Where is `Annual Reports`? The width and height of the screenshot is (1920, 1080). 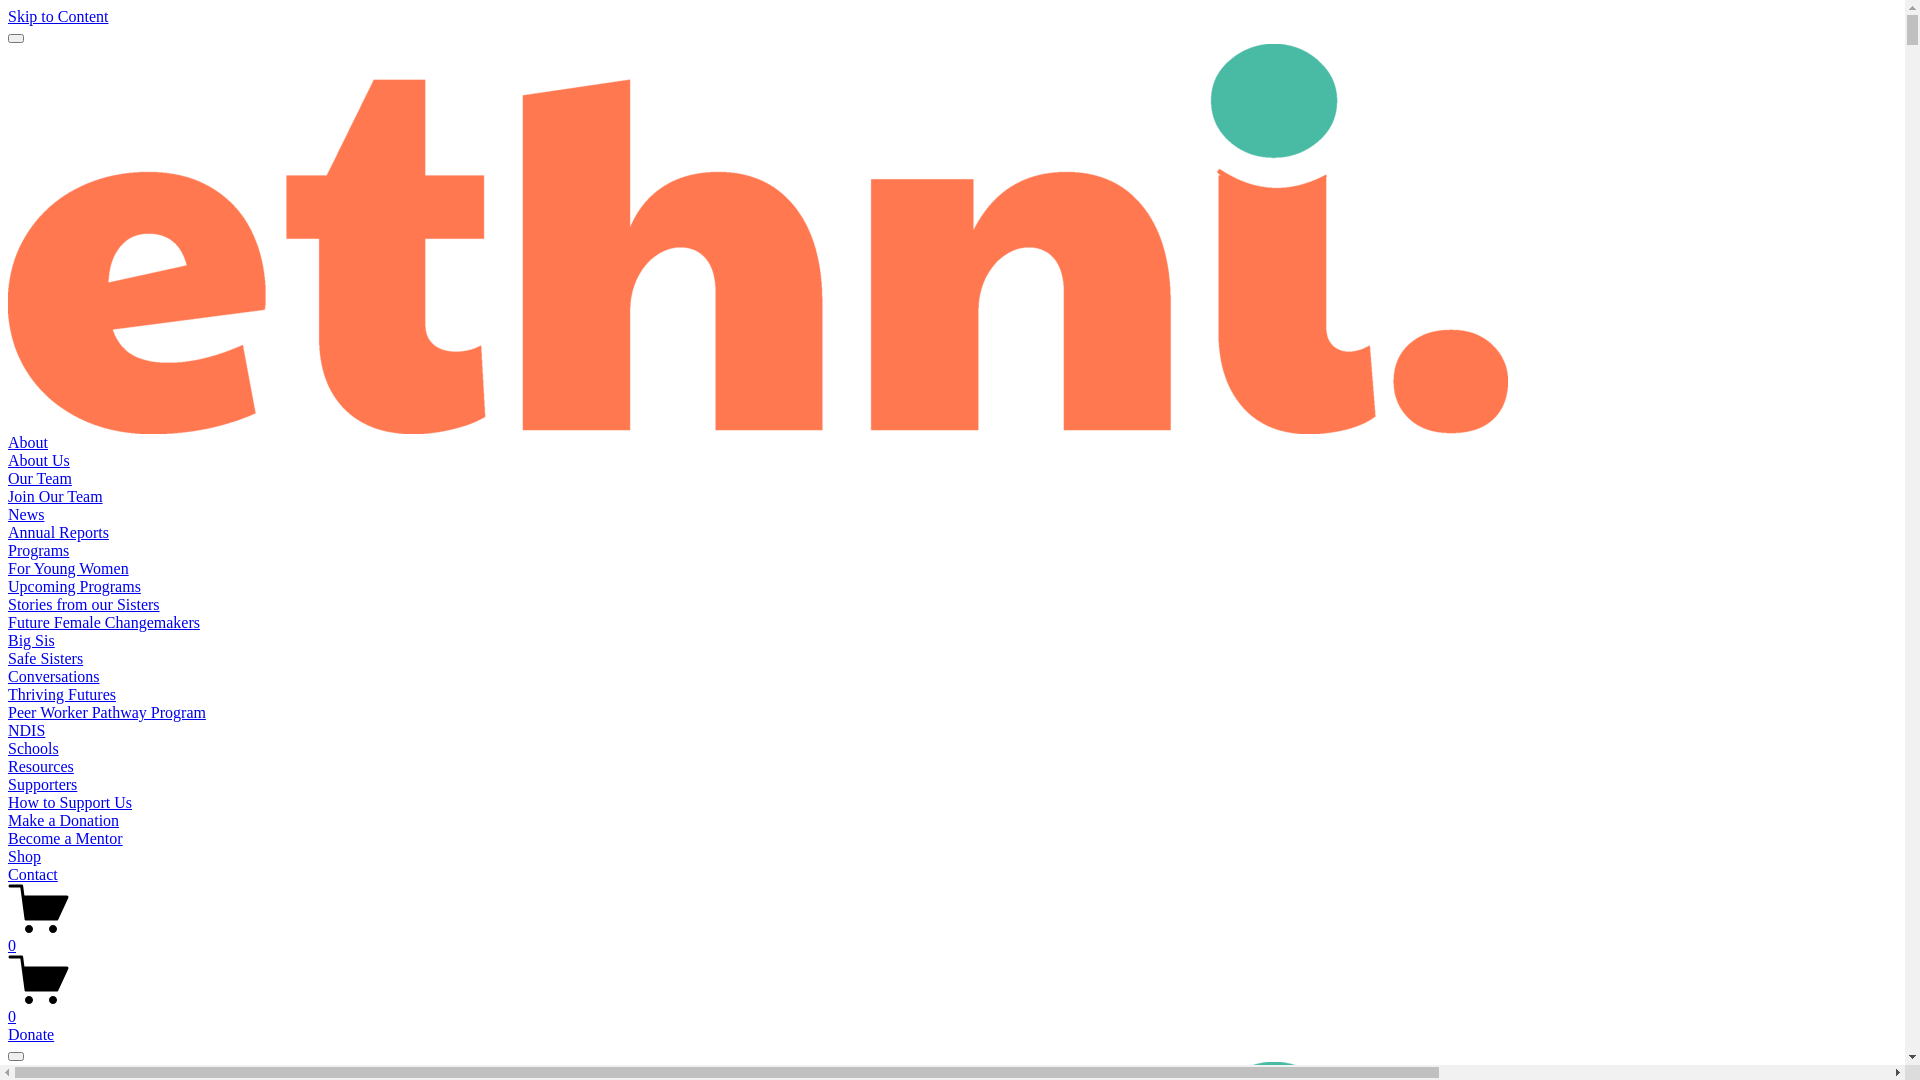
Annual Reports is located at coordinates (58, 532).